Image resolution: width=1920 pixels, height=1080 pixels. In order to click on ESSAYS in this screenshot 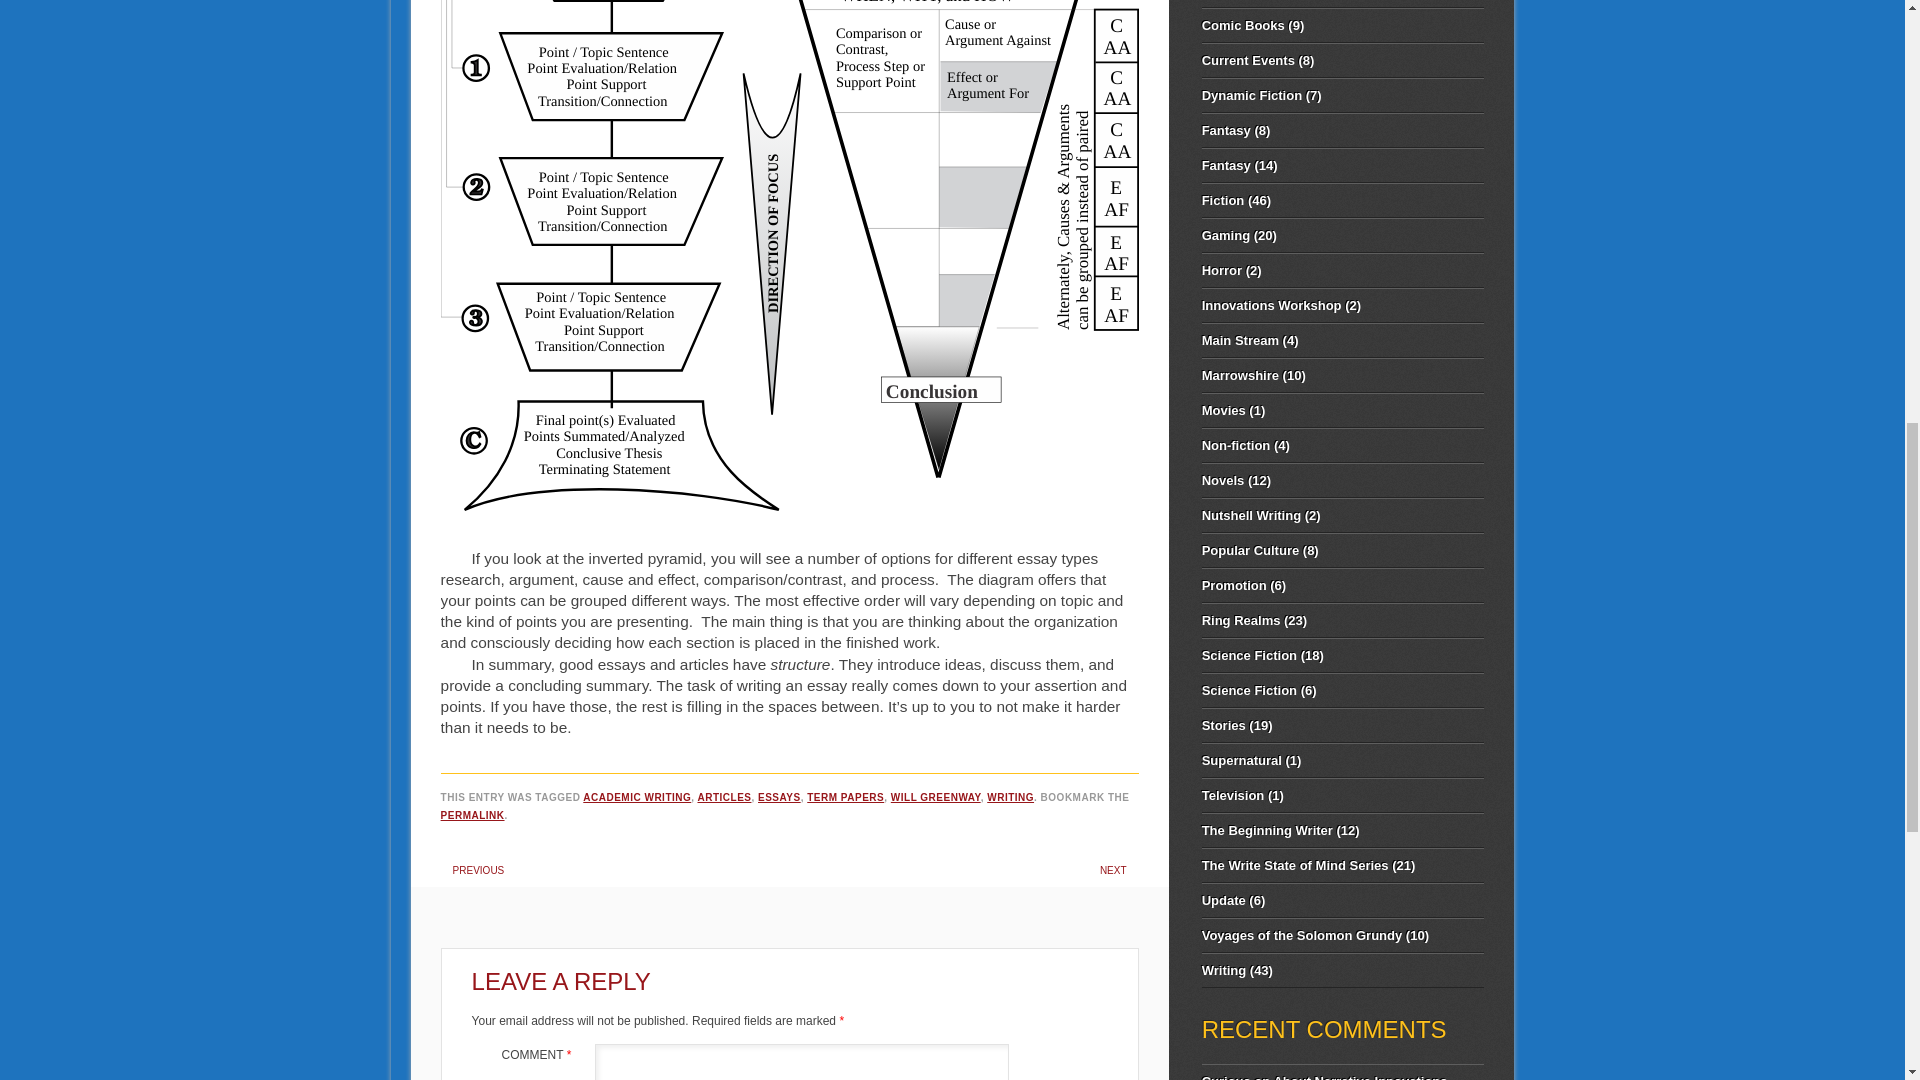, I will do `click(779, 797)`.